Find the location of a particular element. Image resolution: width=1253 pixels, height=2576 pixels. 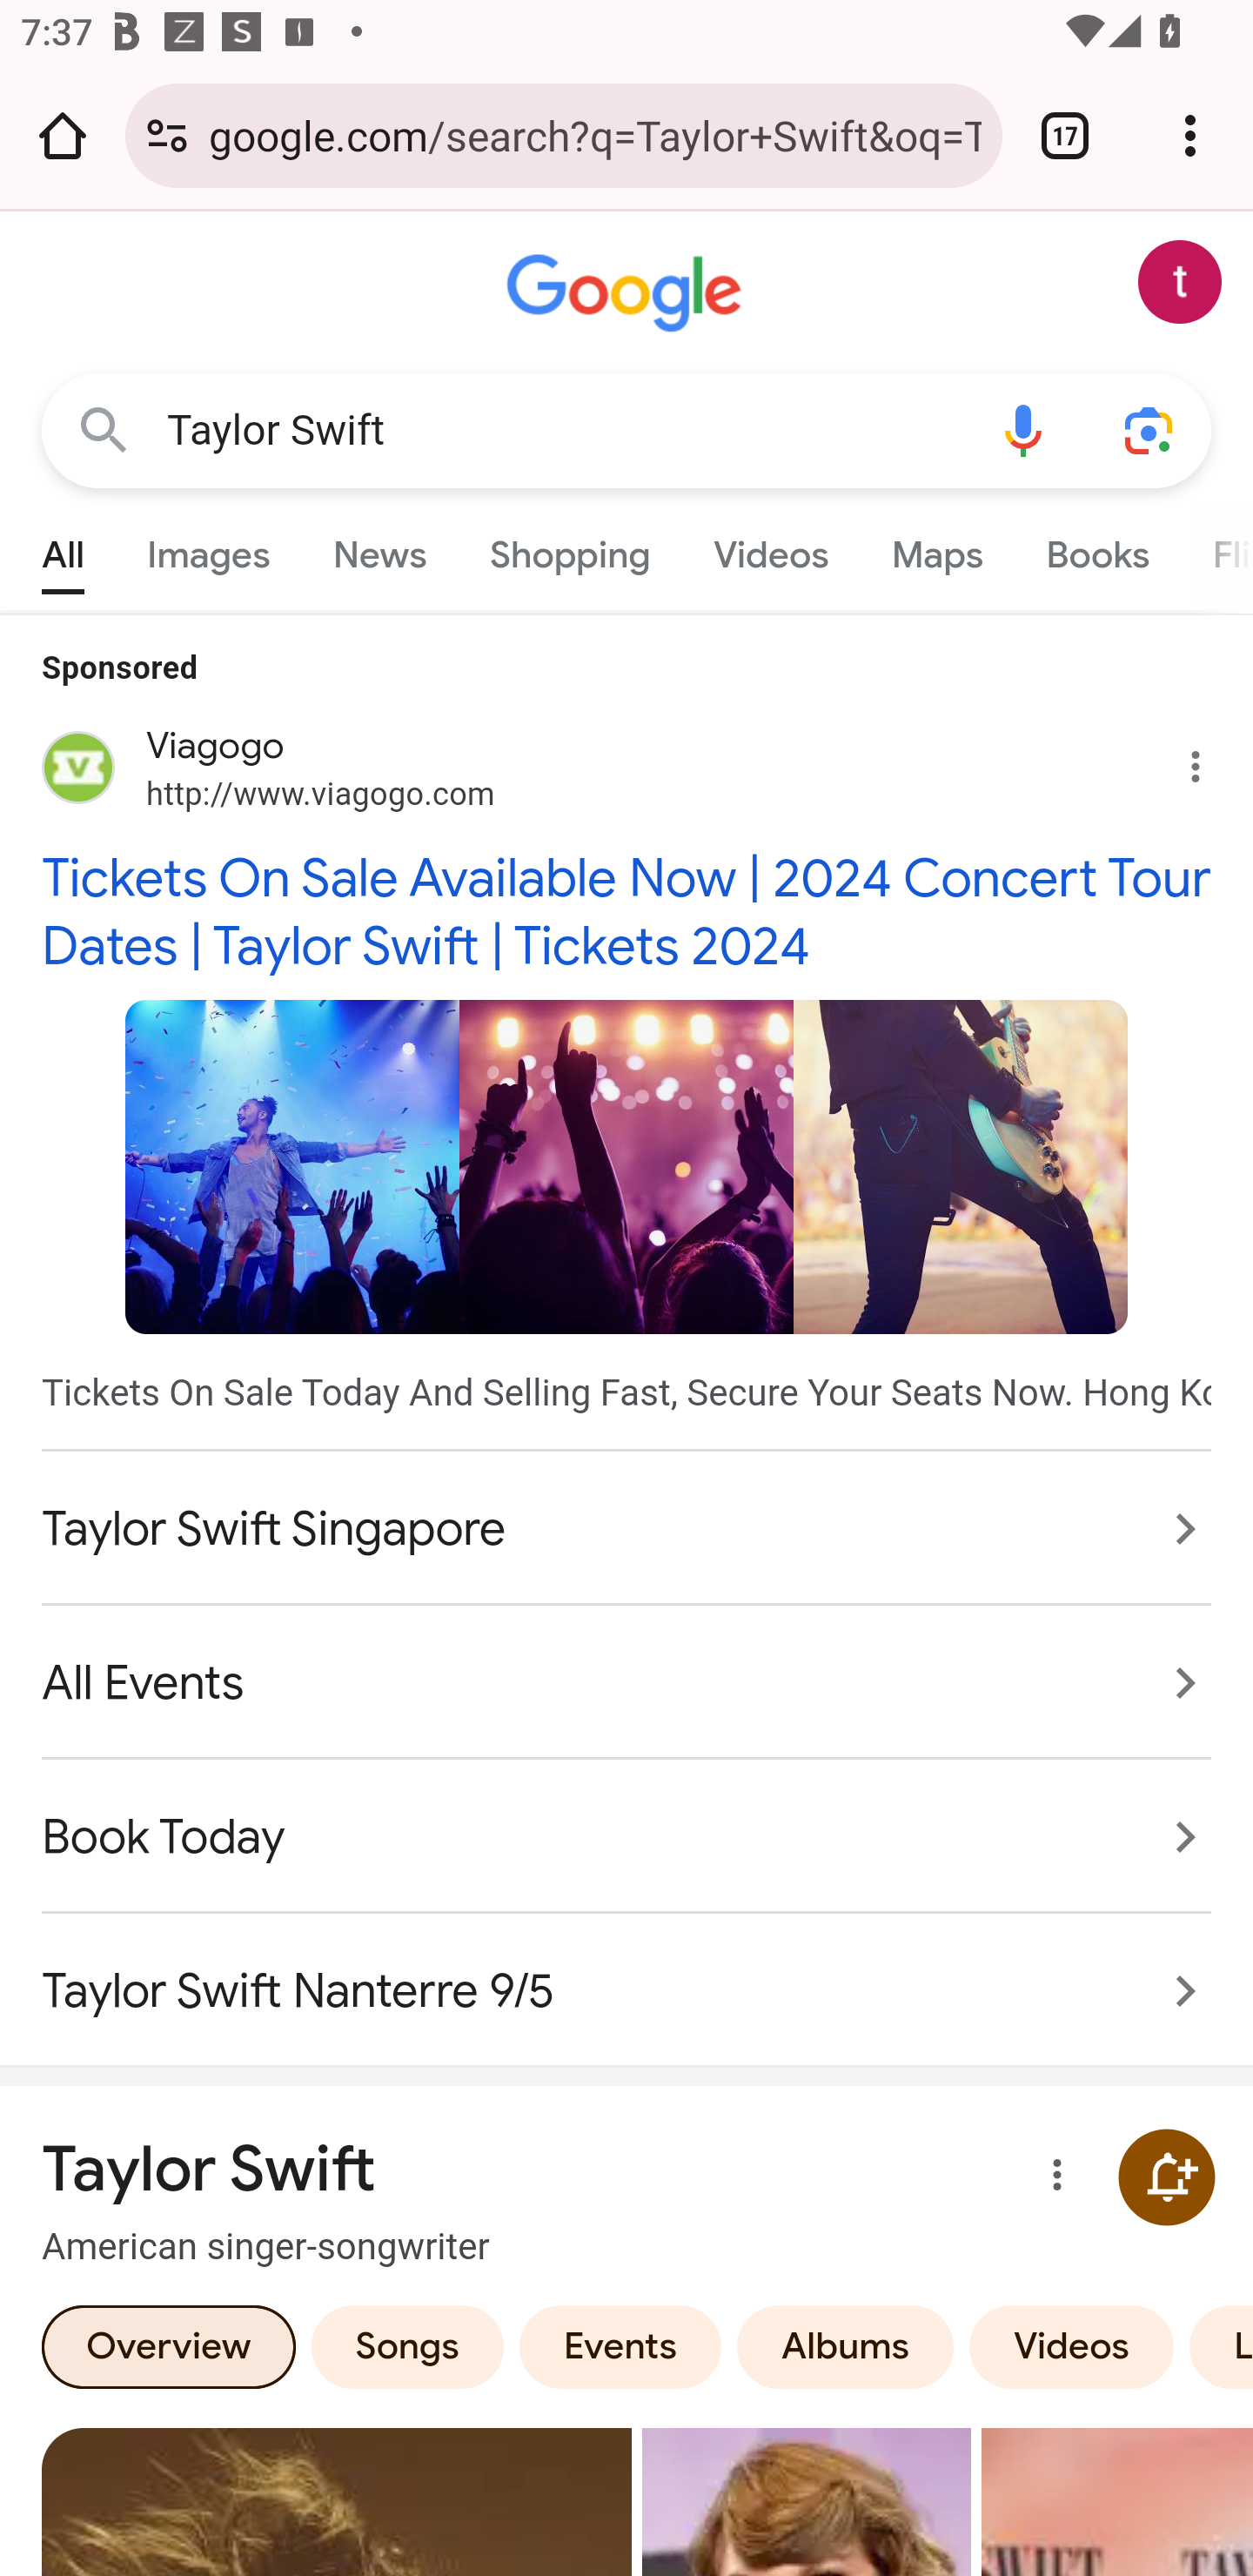

Books is located at coordinates (1097, 548).